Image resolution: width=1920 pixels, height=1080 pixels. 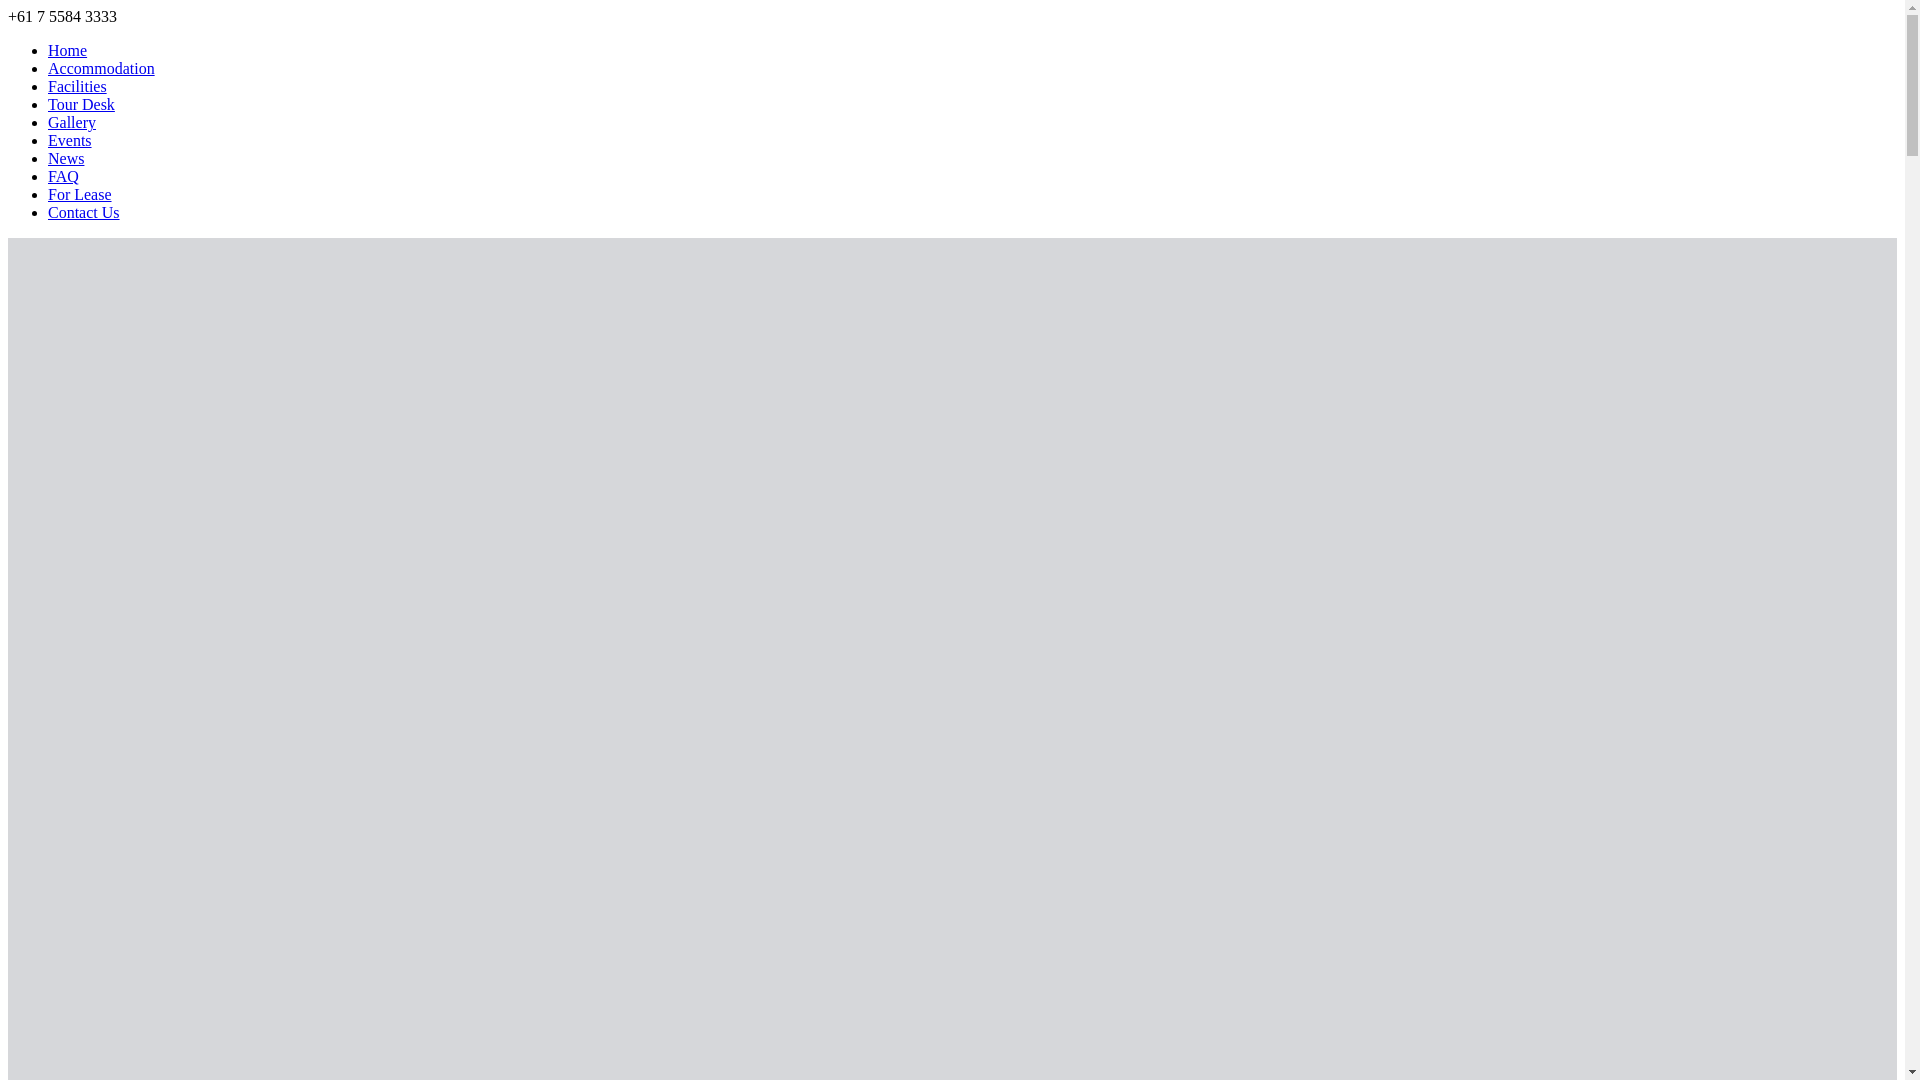 What do you see at coordinates (78, 86) in the screenshot?
I see `Facilities` at bounding box center [78, 86].